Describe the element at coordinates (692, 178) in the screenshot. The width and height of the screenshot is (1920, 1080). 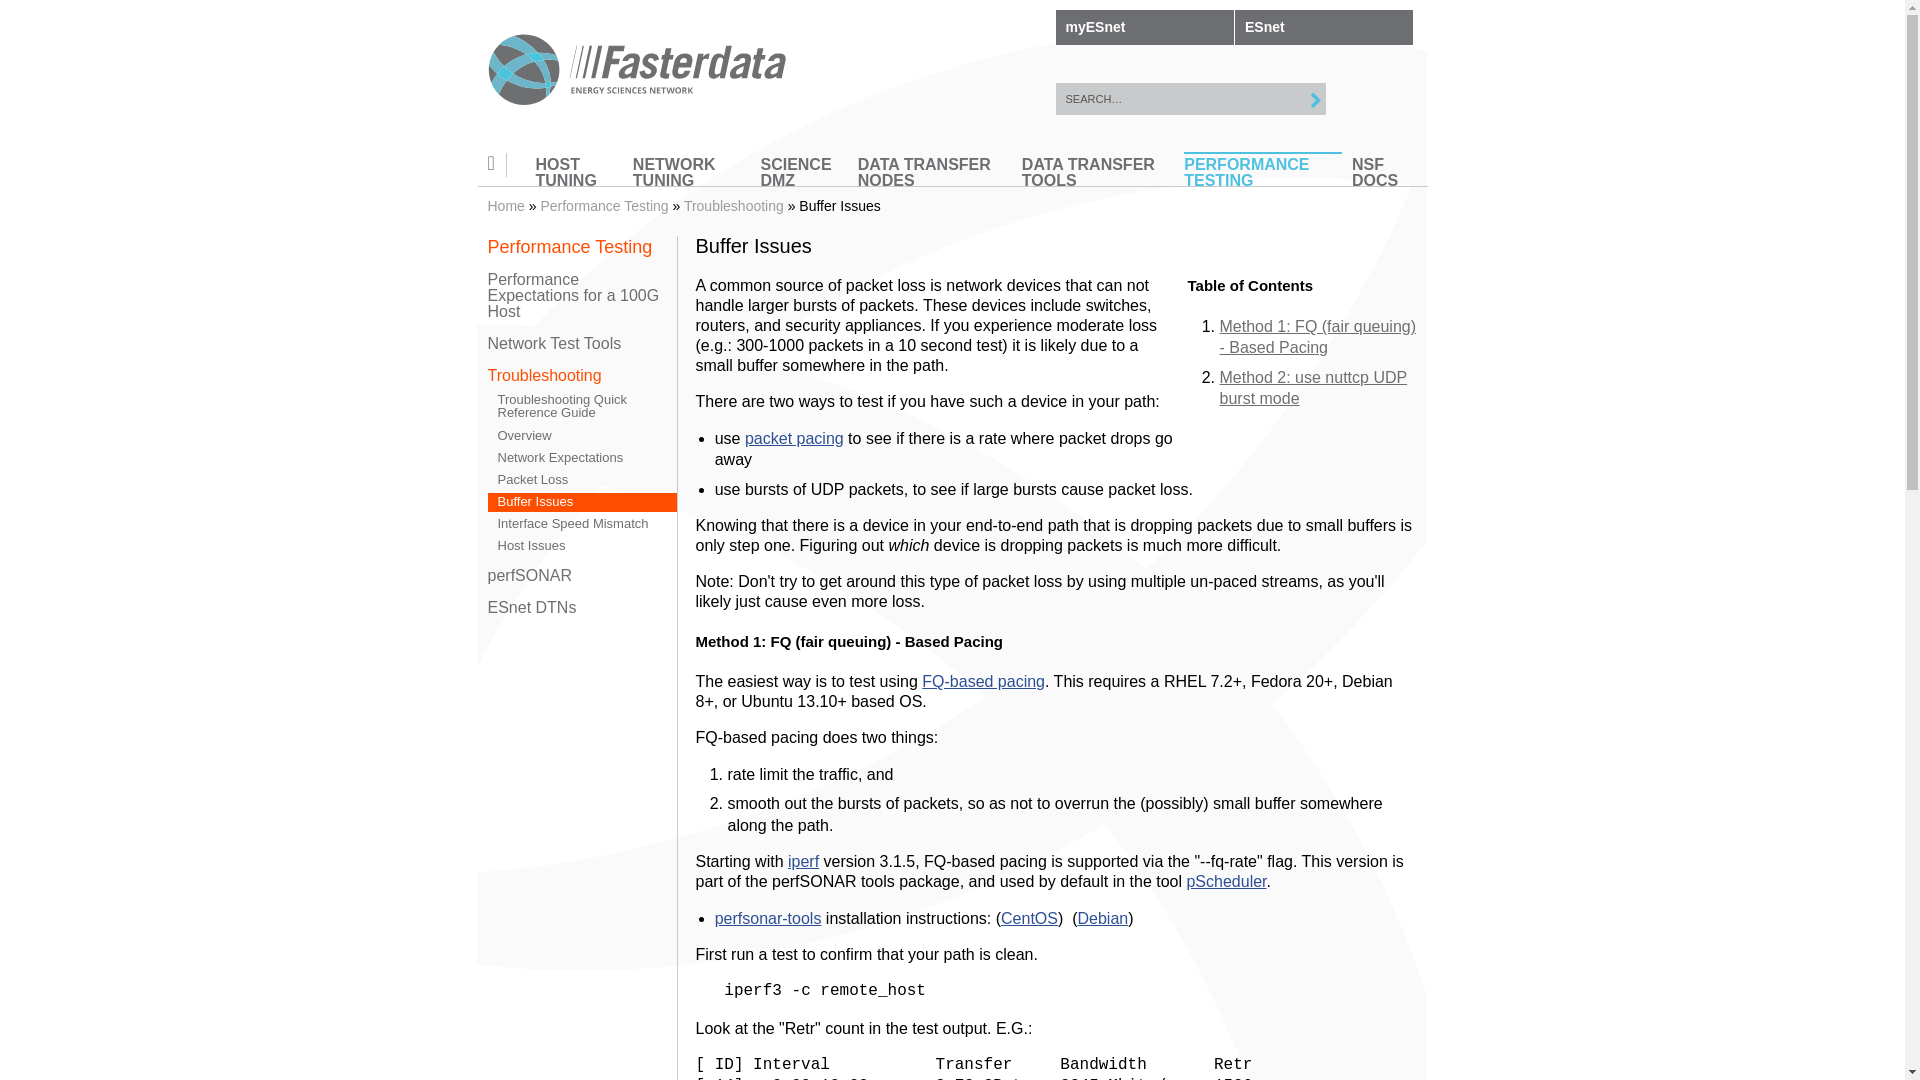
I see `NETWORK TUNING` at that location.